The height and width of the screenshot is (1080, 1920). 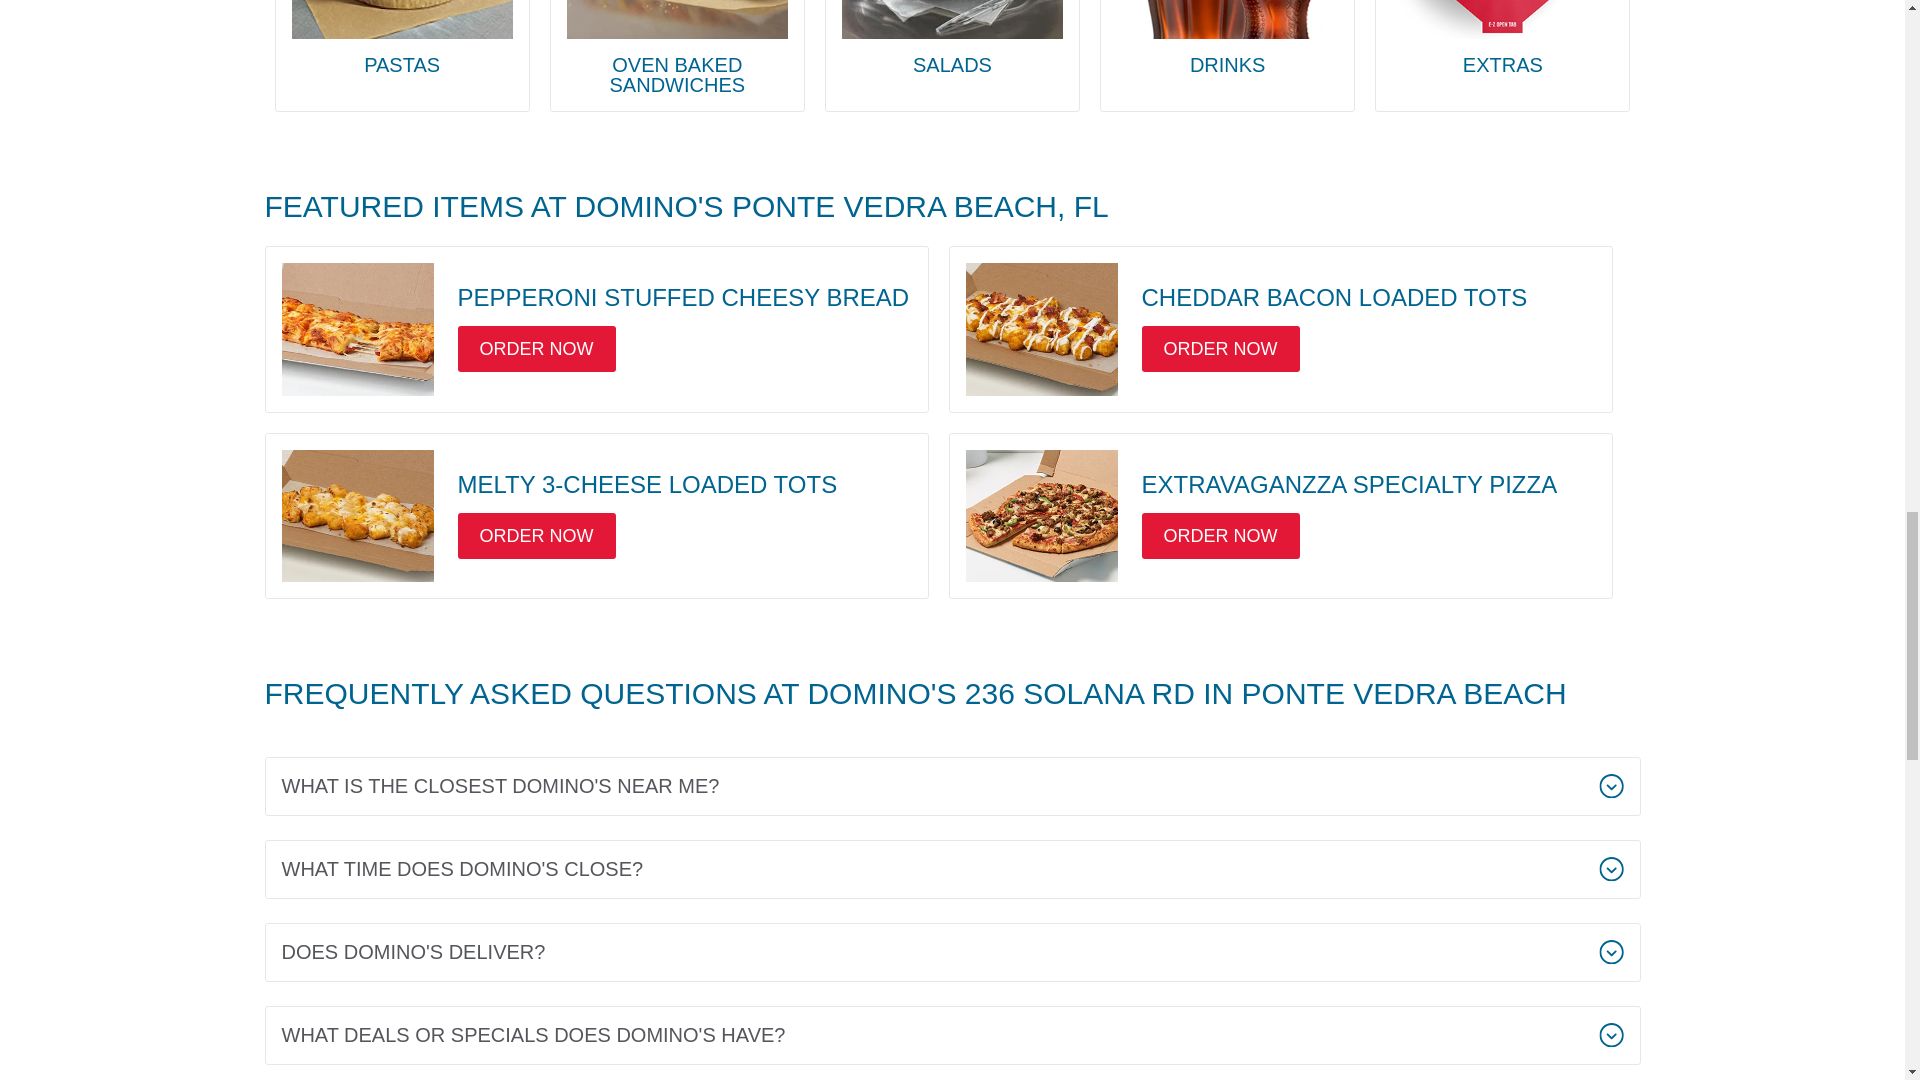 What do you see at coordinates (952, 37) in the screenshot?
I see `SALADS` at bounding box center [952, 37].